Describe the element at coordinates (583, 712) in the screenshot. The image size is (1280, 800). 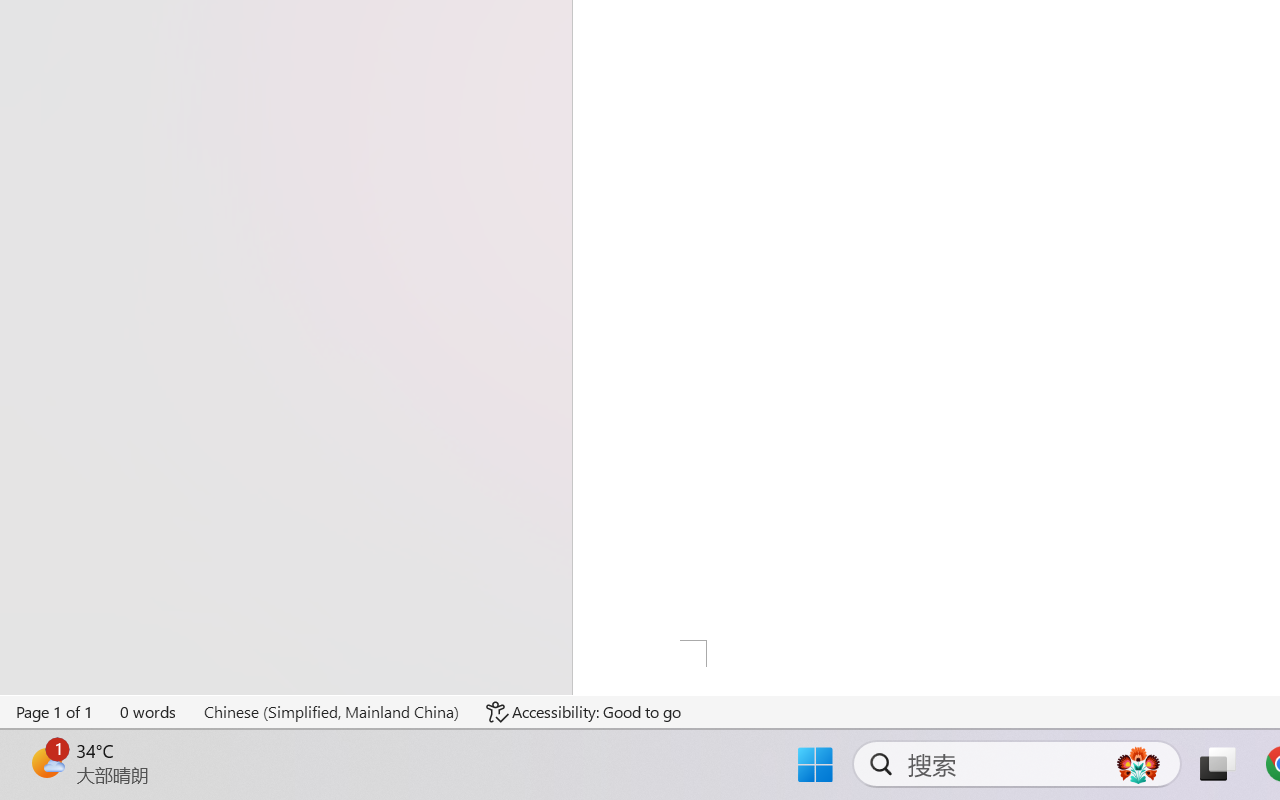
I see `Accessibility Checker Accessibility: Good to go` at that location.